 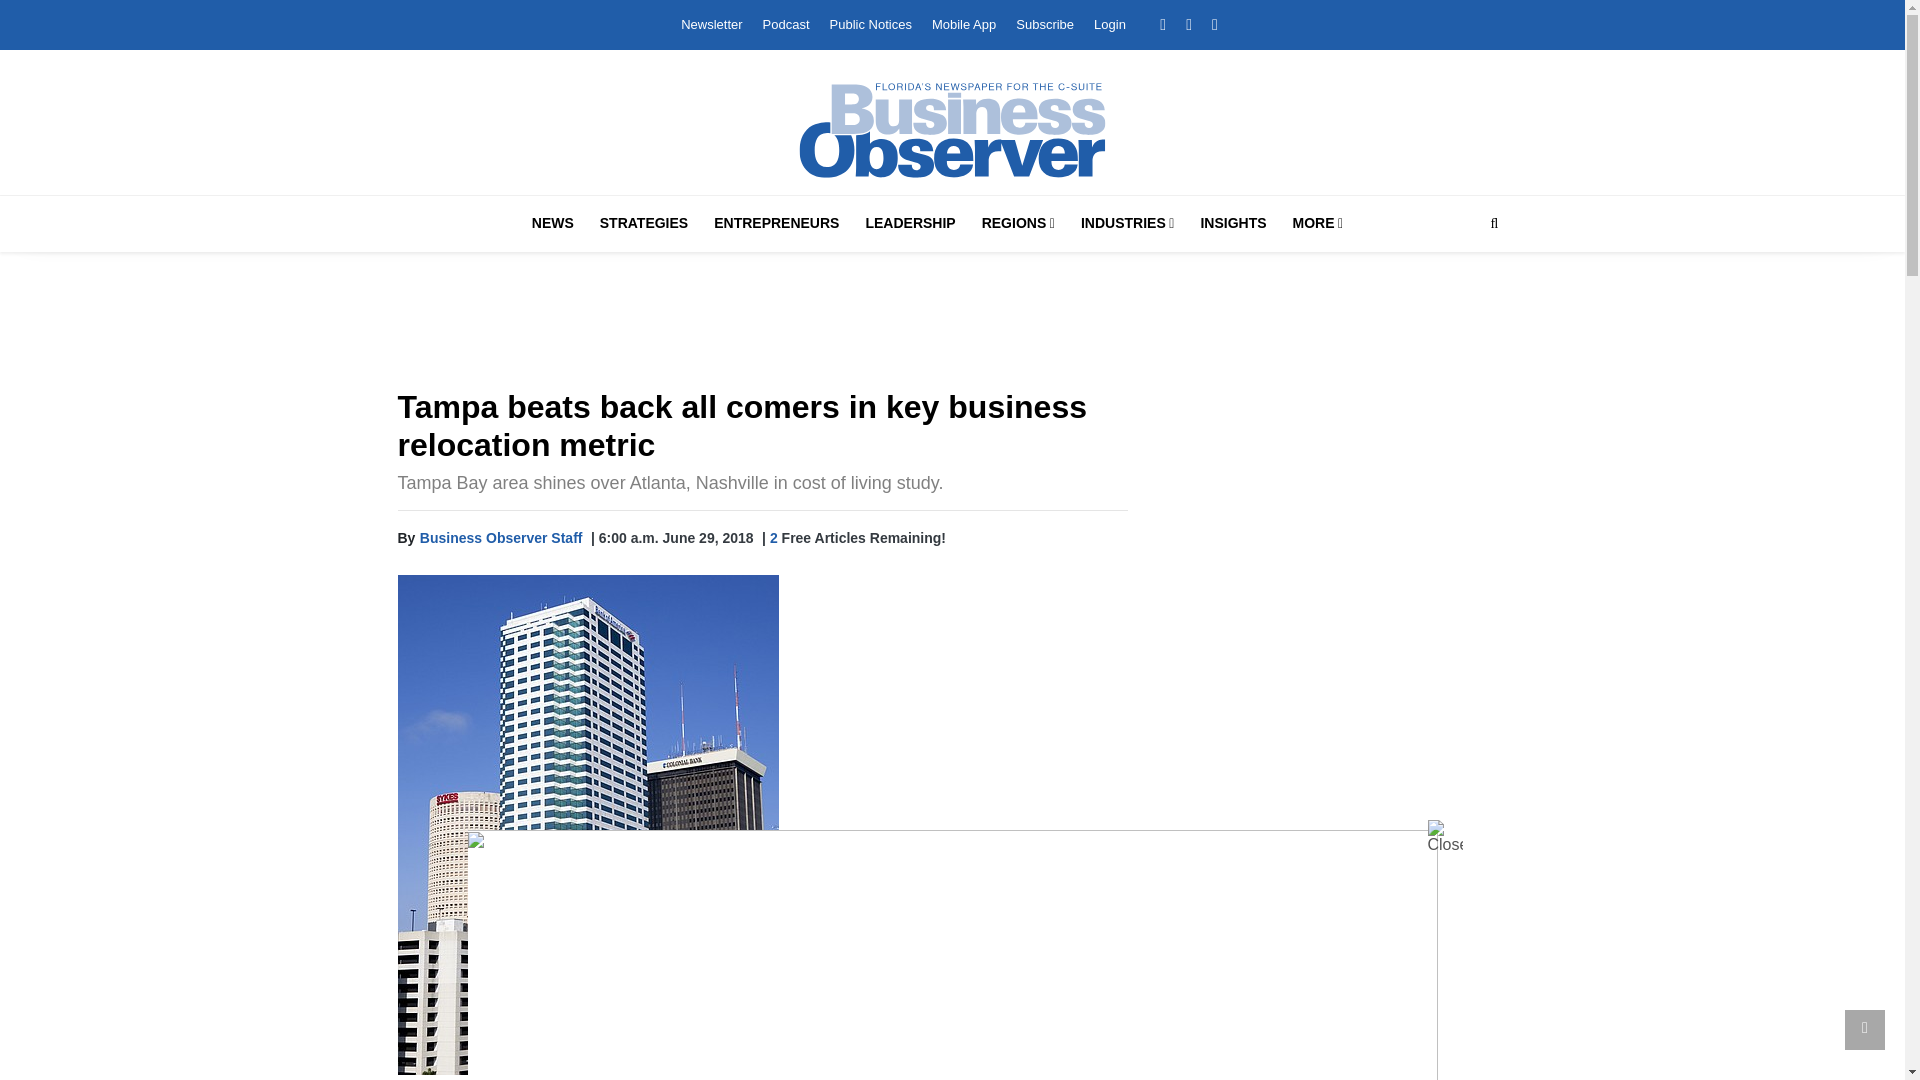 I want to click on STRATEGIES, so click(x=644, y=223).